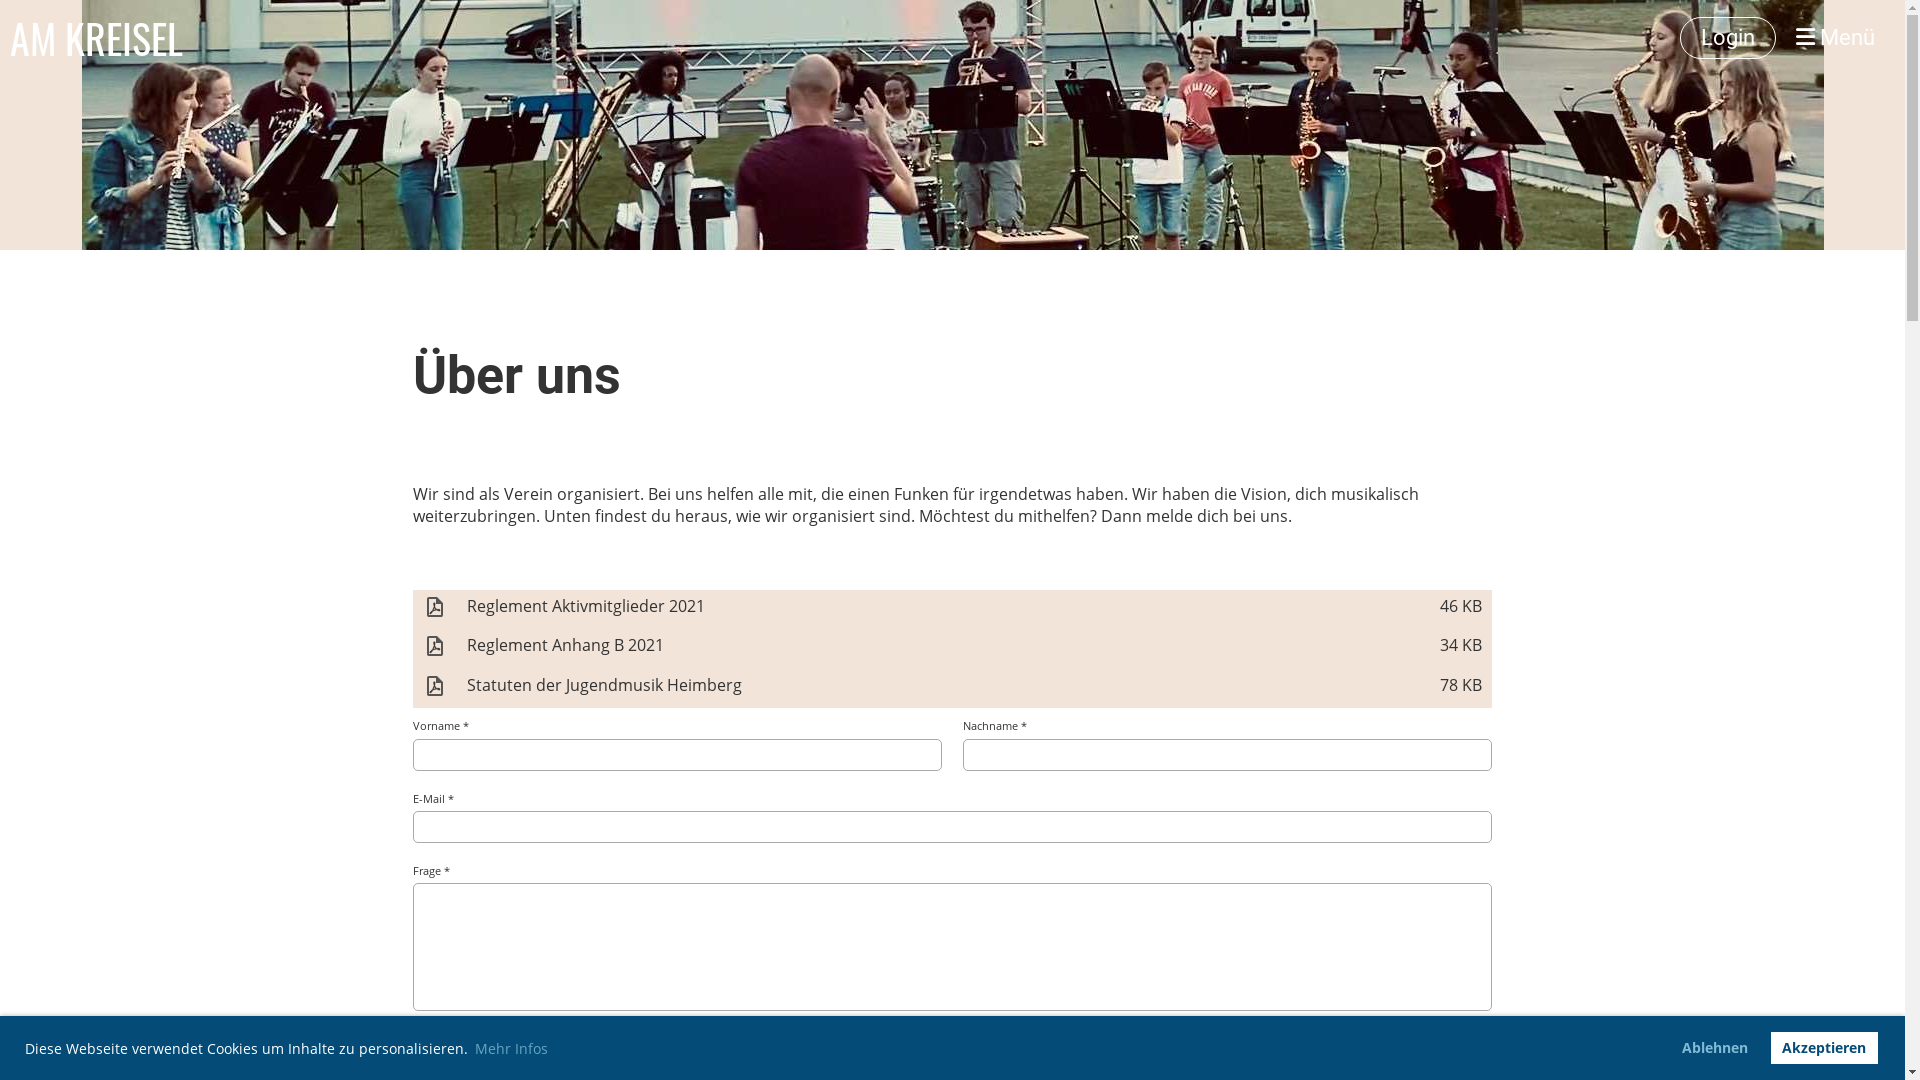 The width and height of the screenshot is (1920, 1080). I want to click on Reglement Anhang B 2021 34 KB, so click(952, 648).